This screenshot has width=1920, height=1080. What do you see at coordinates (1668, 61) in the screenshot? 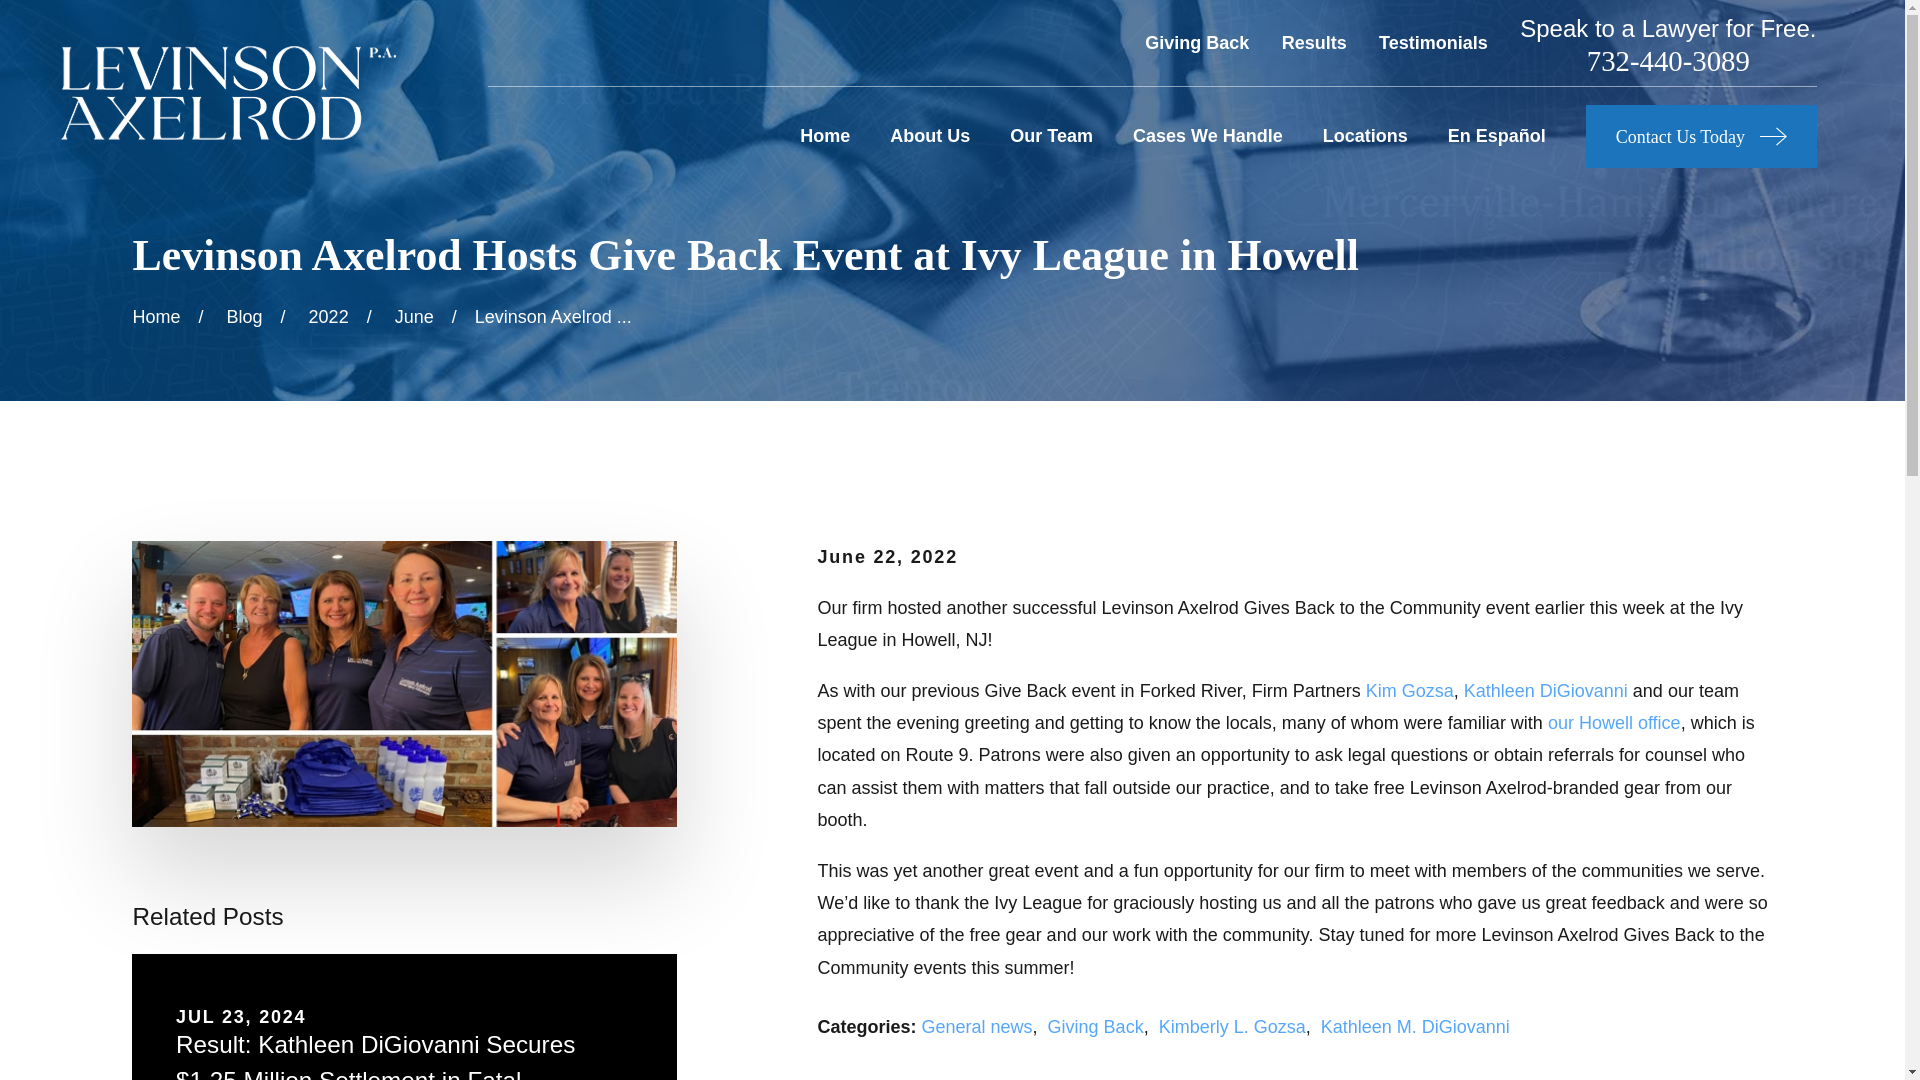
I see `732-440-3089` at bounding box center [1668, 61].